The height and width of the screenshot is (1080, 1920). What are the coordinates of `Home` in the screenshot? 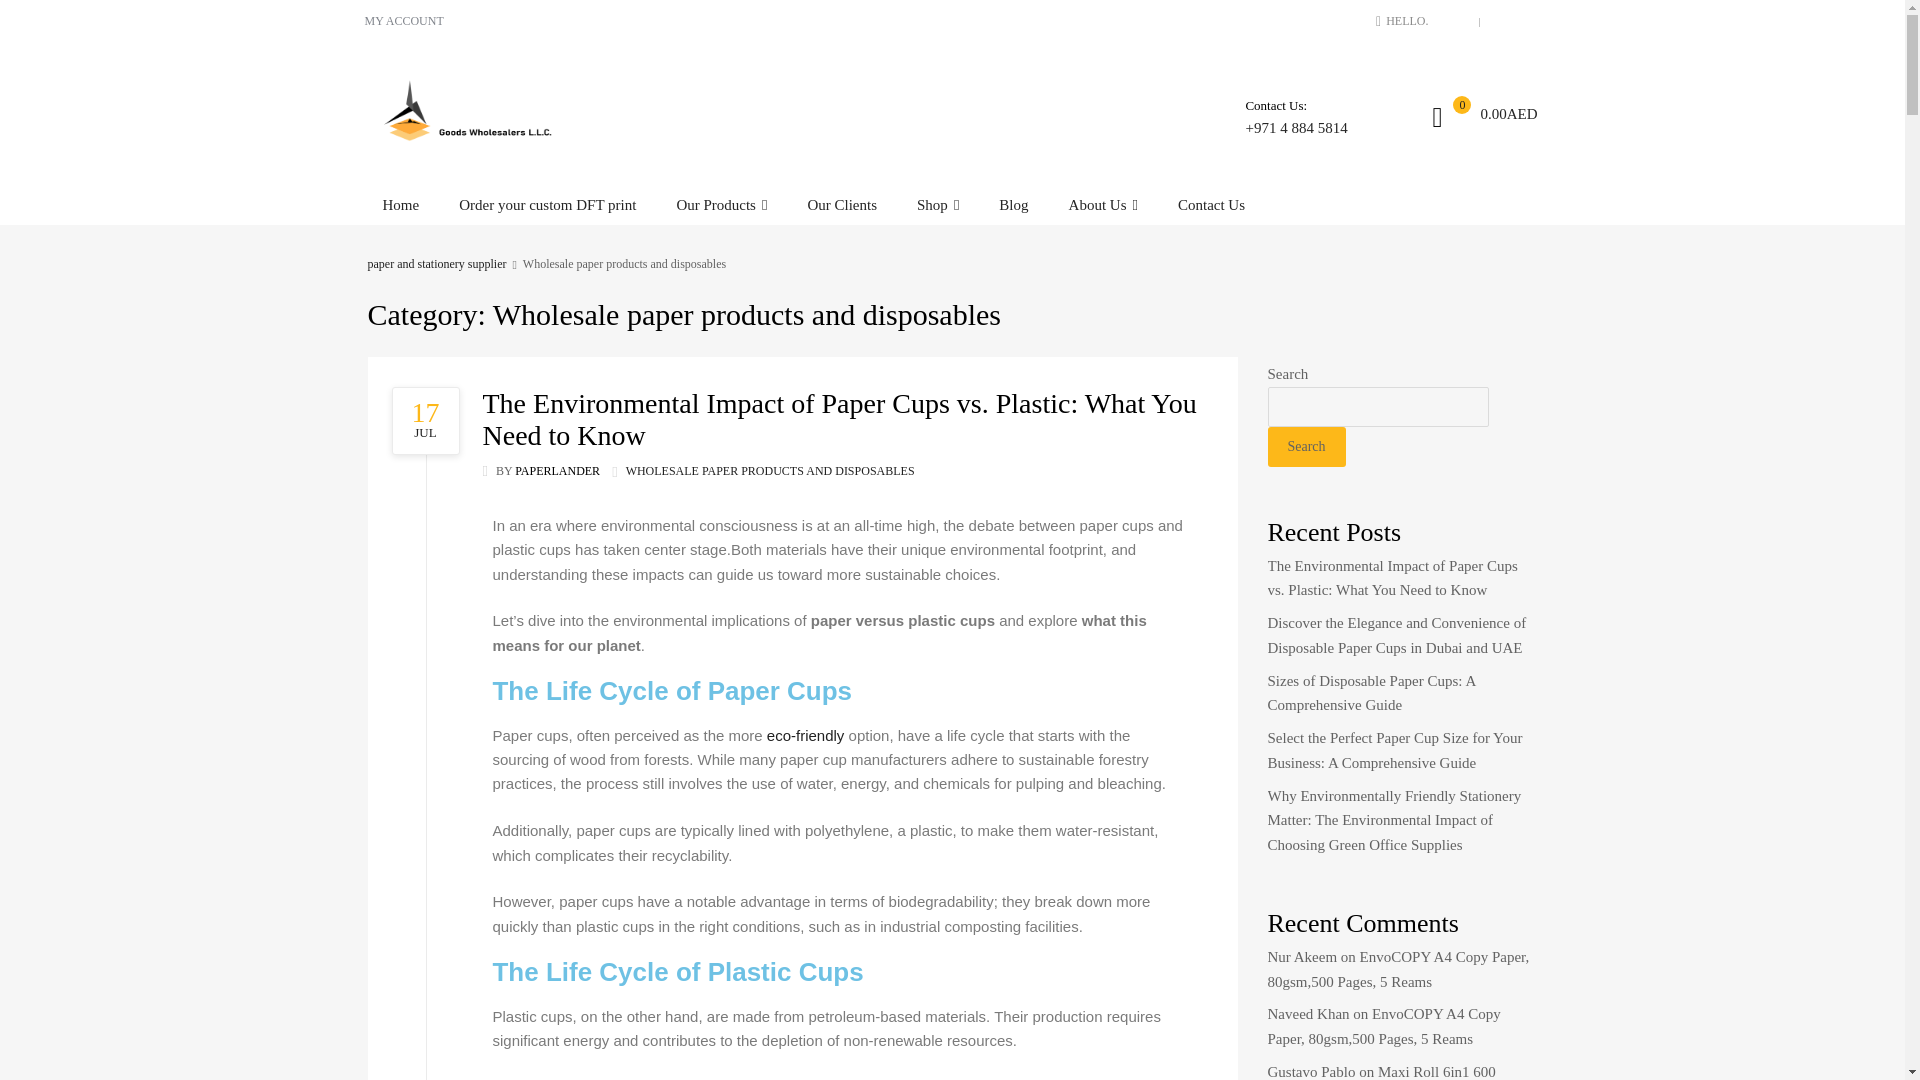 It's located at (402, 204).